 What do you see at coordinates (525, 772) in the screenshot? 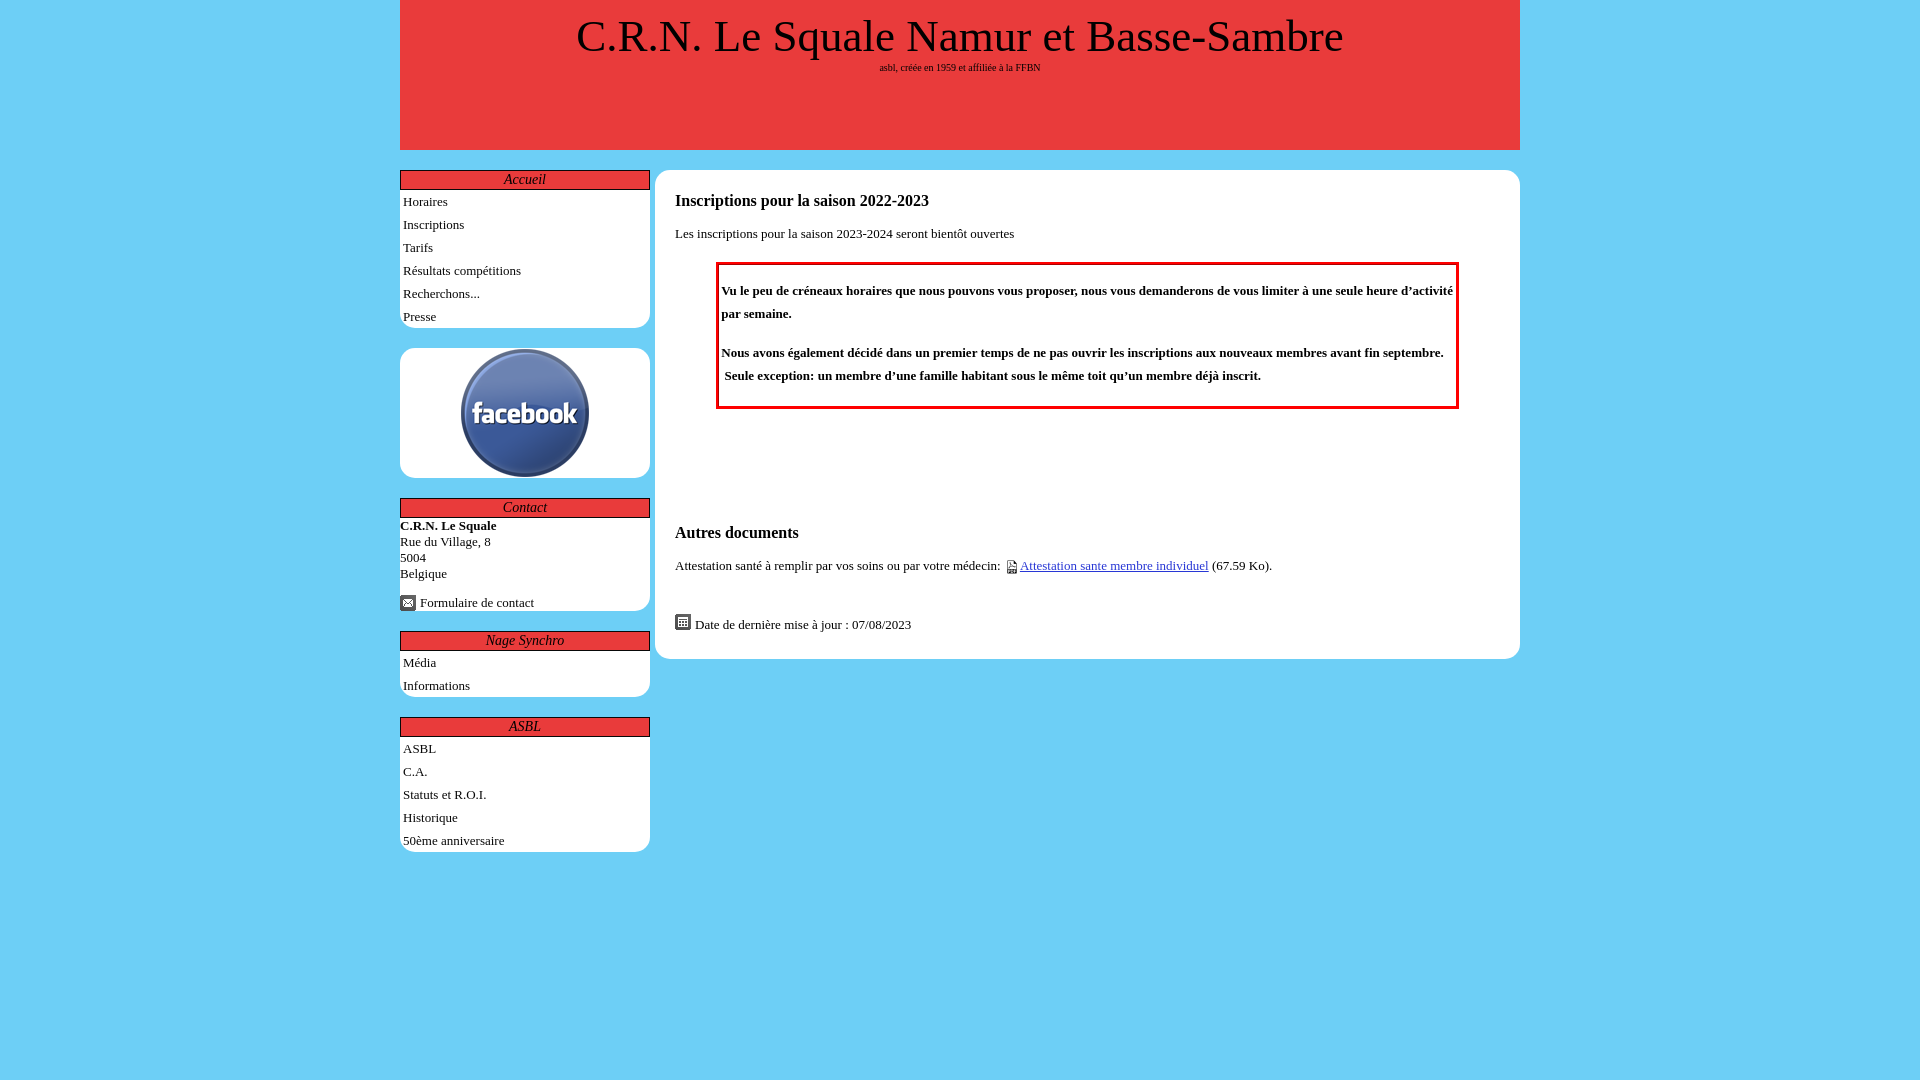
I see `C.A.` at bounding box center [525, 772].